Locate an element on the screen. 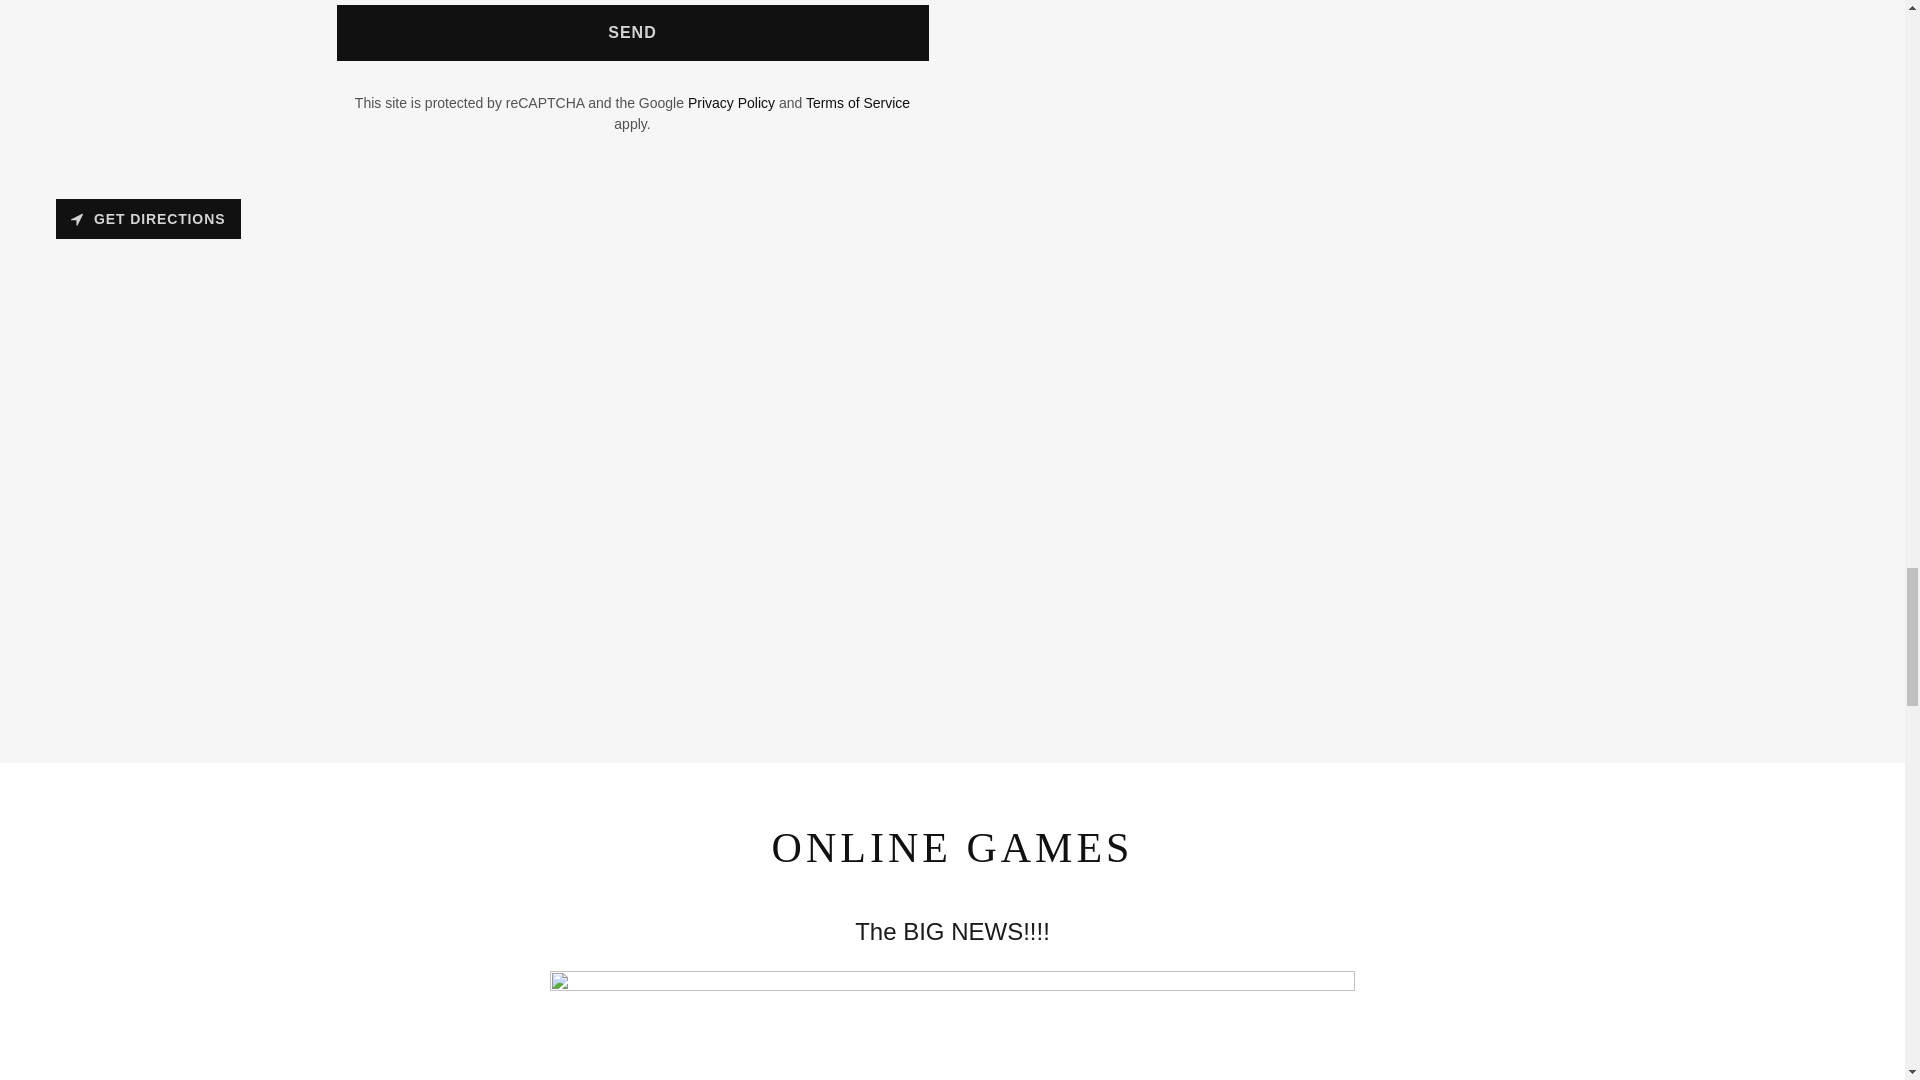 This screenshot has height=1080, width=1920. GET DIRECTIONS is located at coordinates (148, 218).